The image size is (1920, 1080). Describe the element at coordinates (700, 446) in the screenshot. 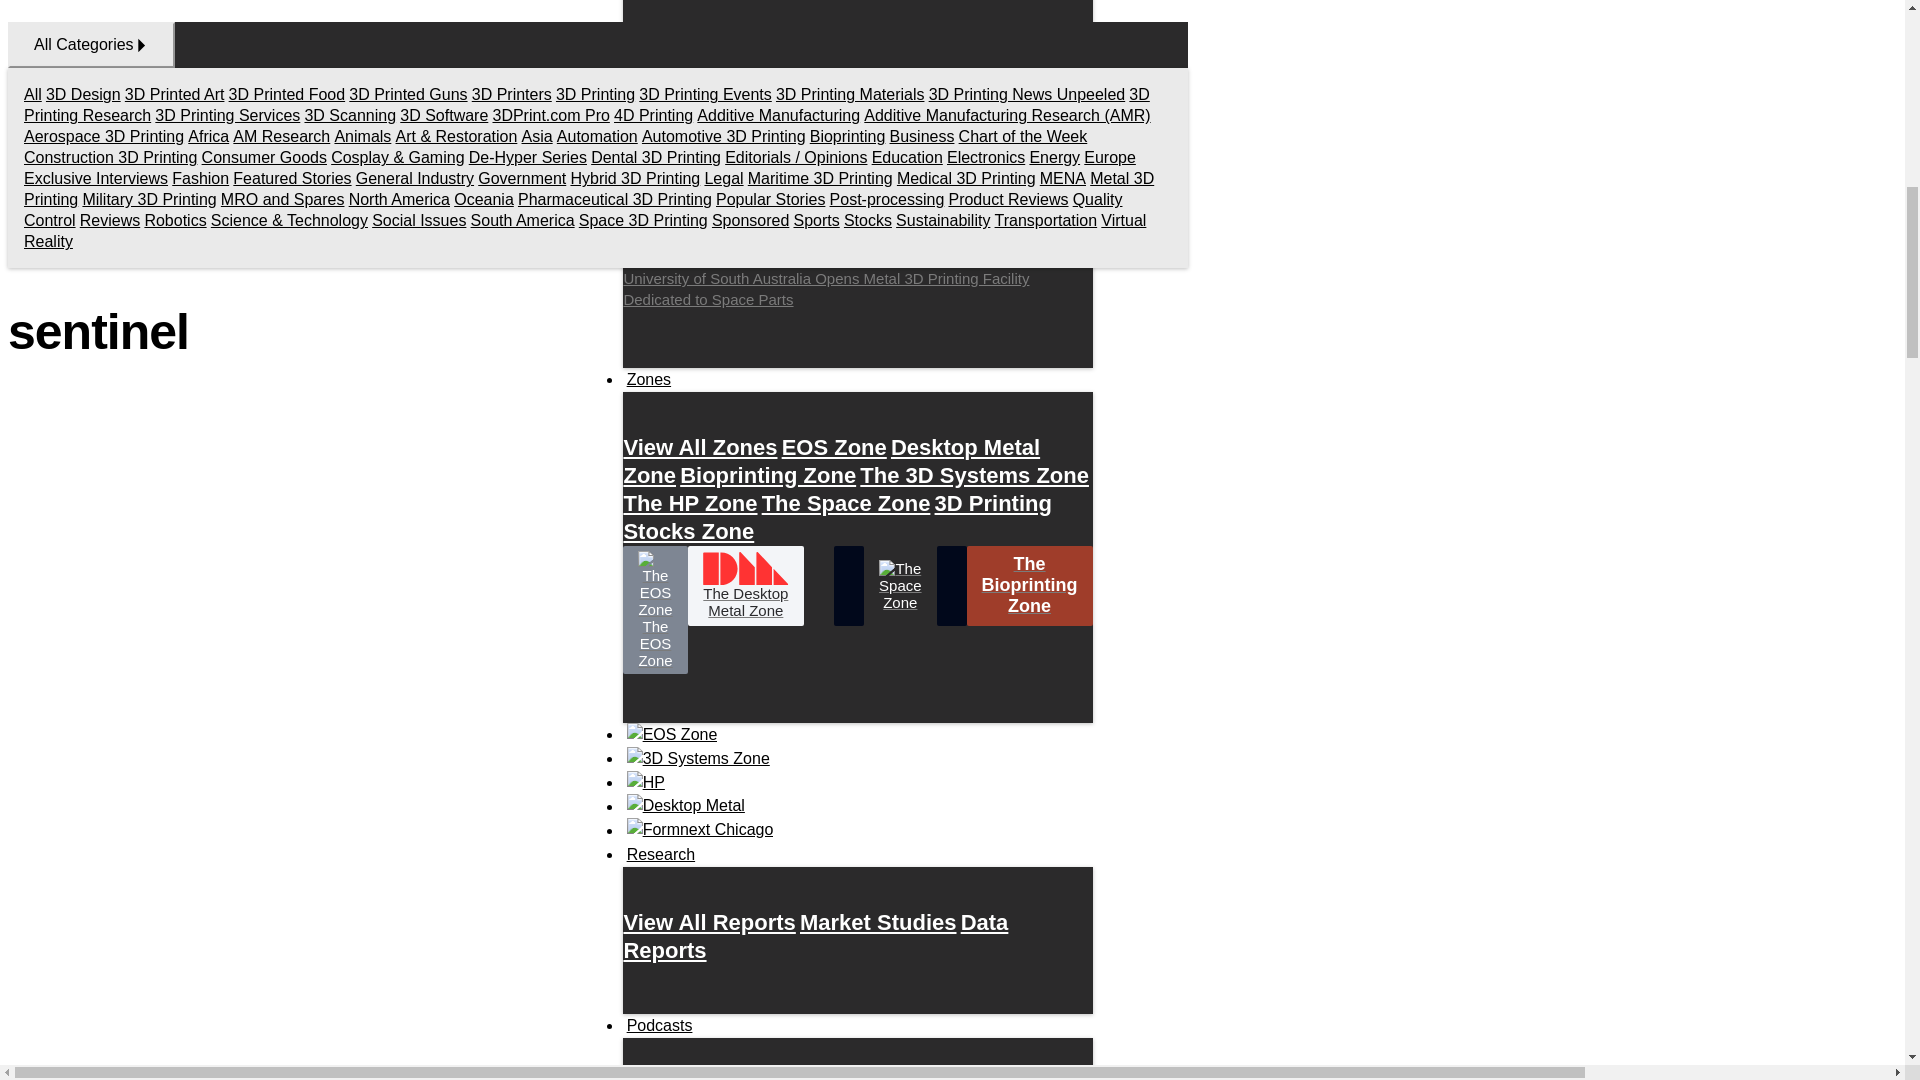

I see `View All Zones` at that location.